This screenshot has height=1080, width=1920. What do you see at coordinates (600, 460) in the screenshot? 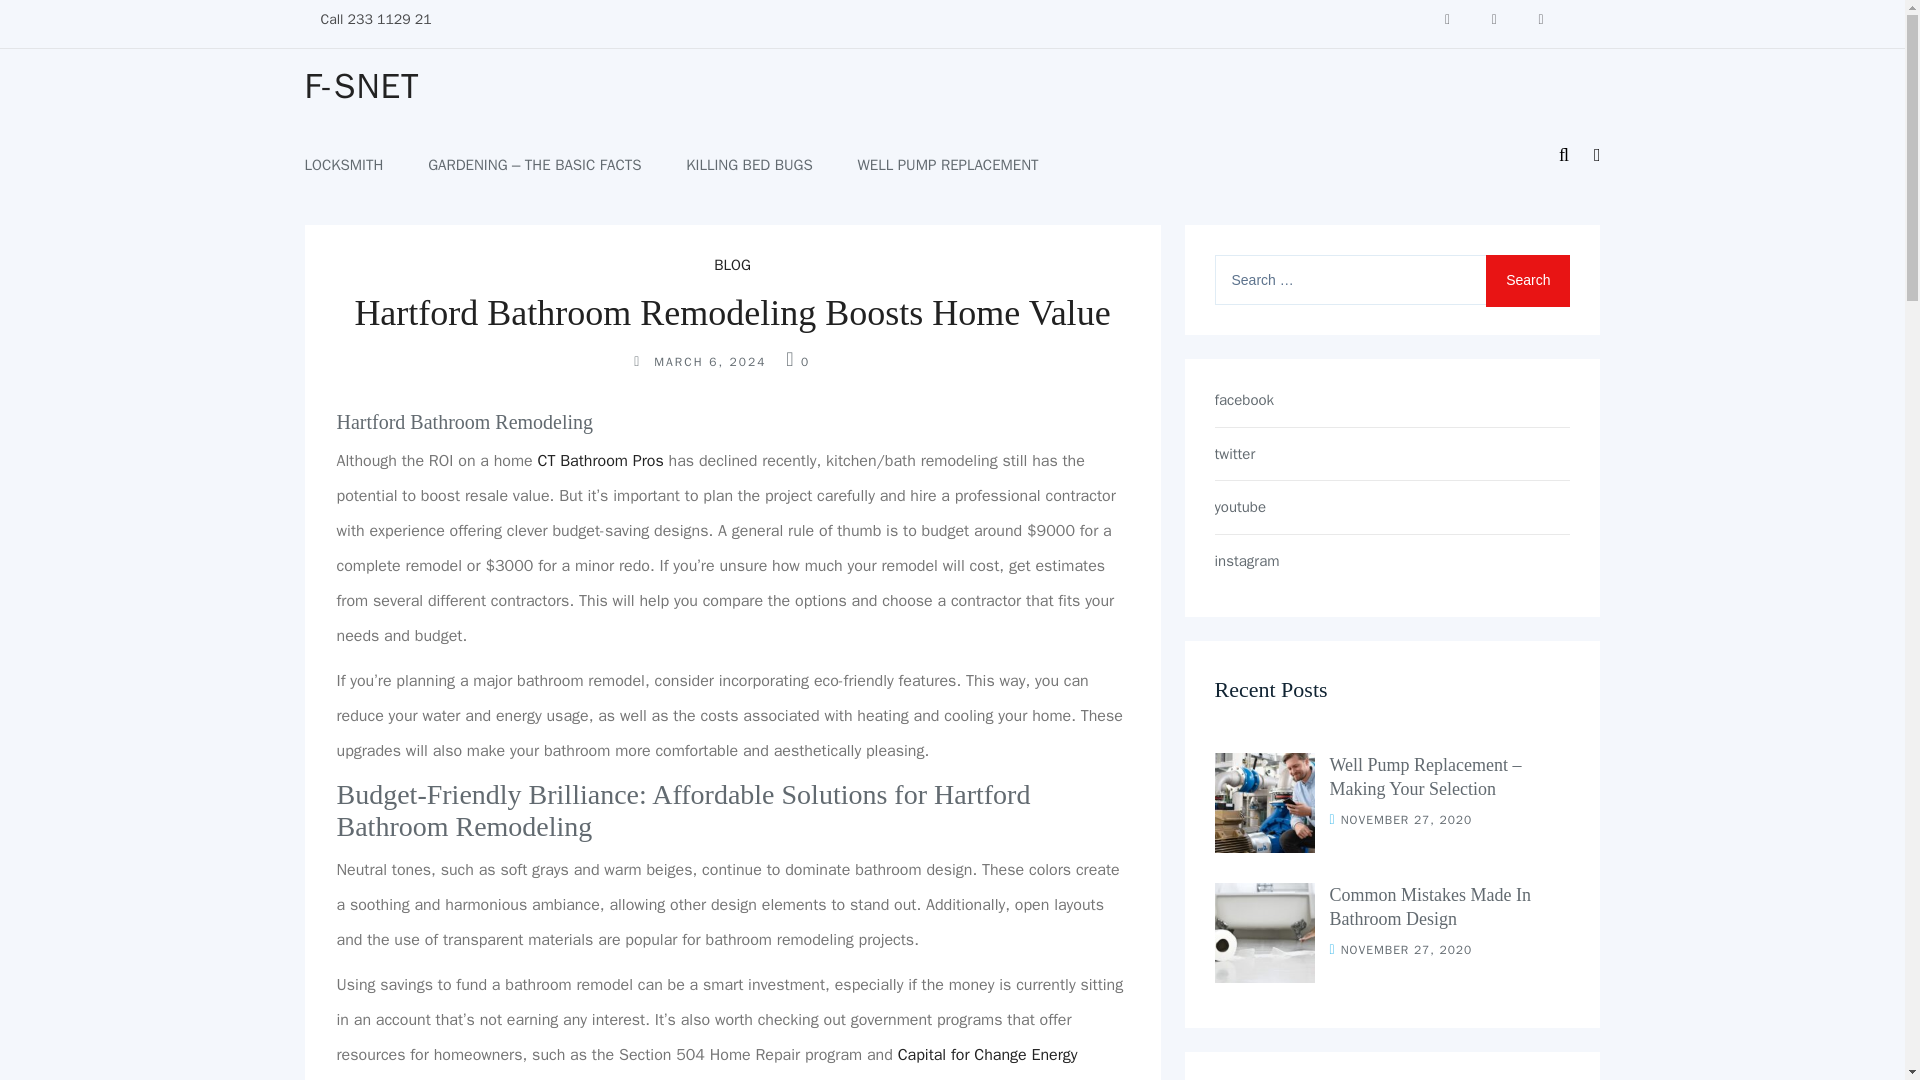
I see `CT Bathroom Pros` at bounding box center [600, 460].